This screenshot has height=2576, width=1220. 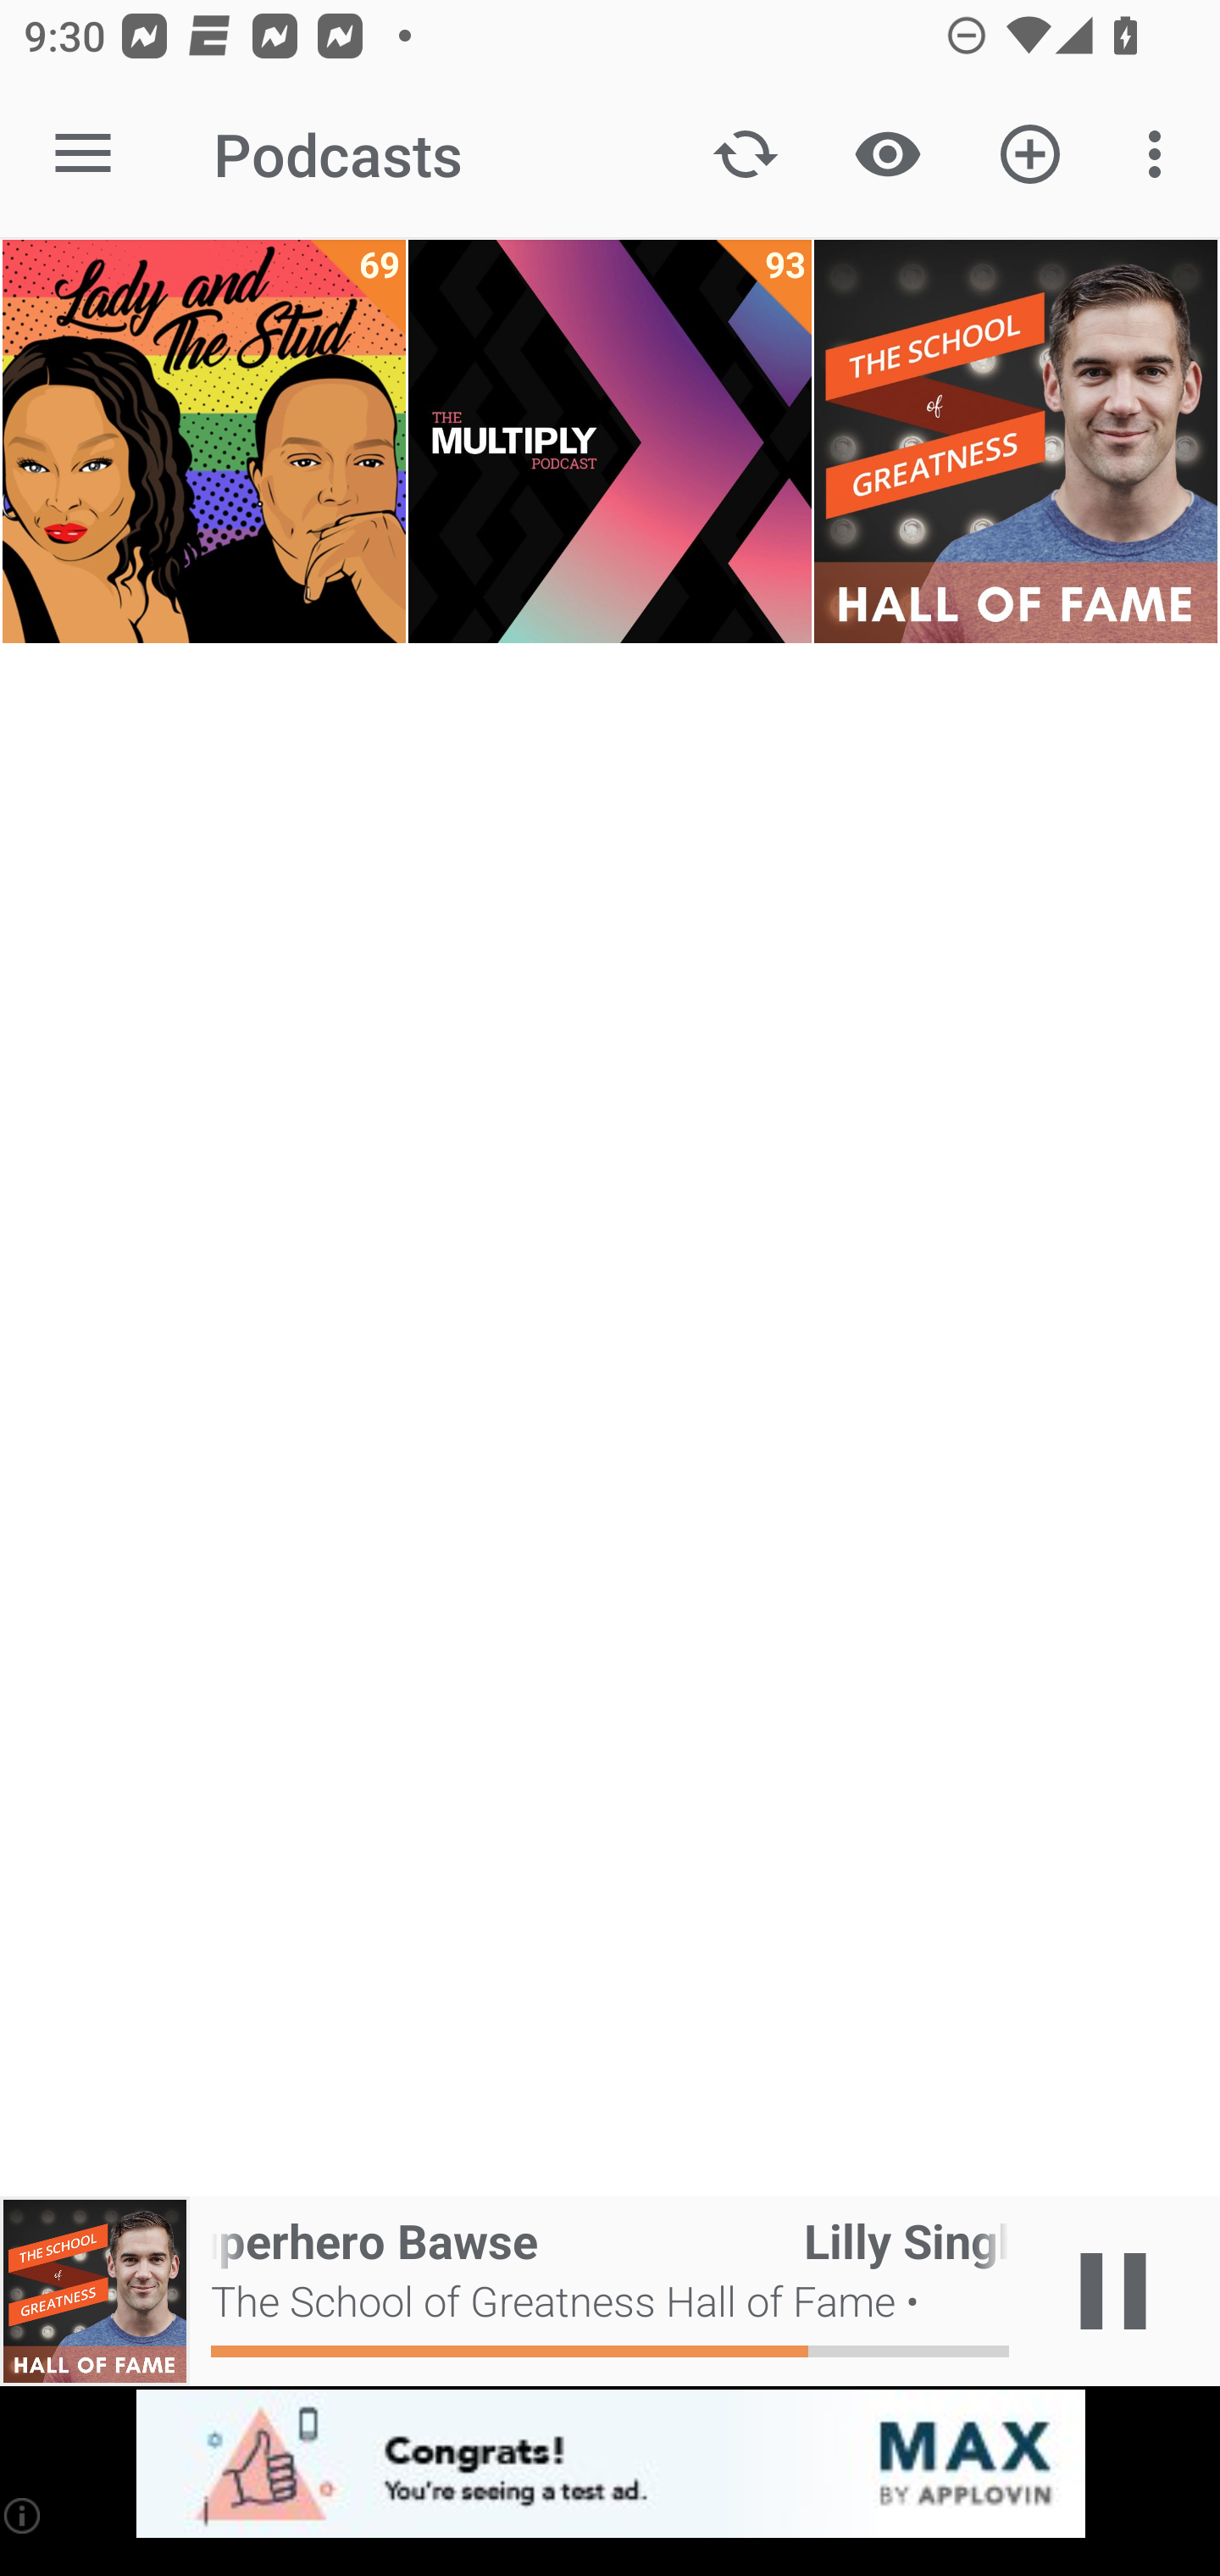 I want to click on The Multiply Podcast 93, so click(x=610, y=441).